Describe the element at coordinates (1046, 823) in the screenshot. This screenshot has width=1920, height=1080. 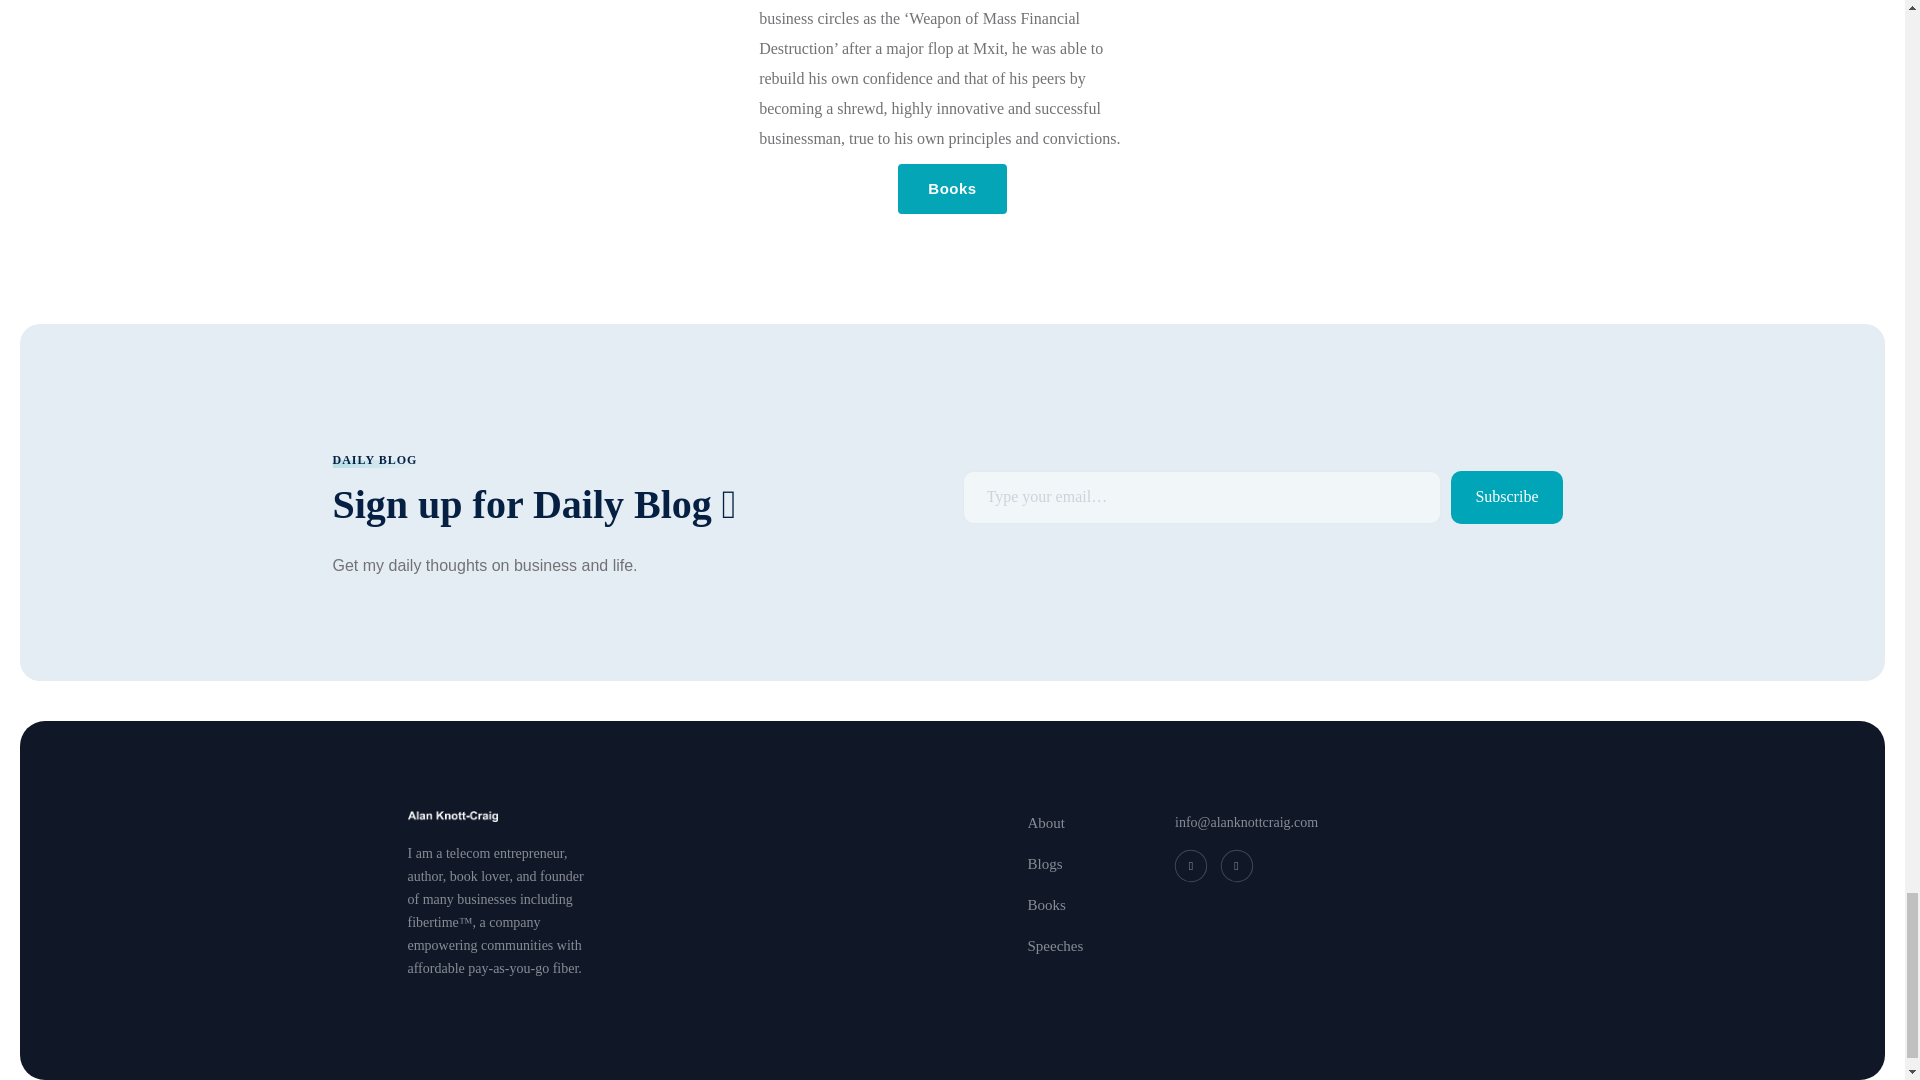
I see `About` at that location.